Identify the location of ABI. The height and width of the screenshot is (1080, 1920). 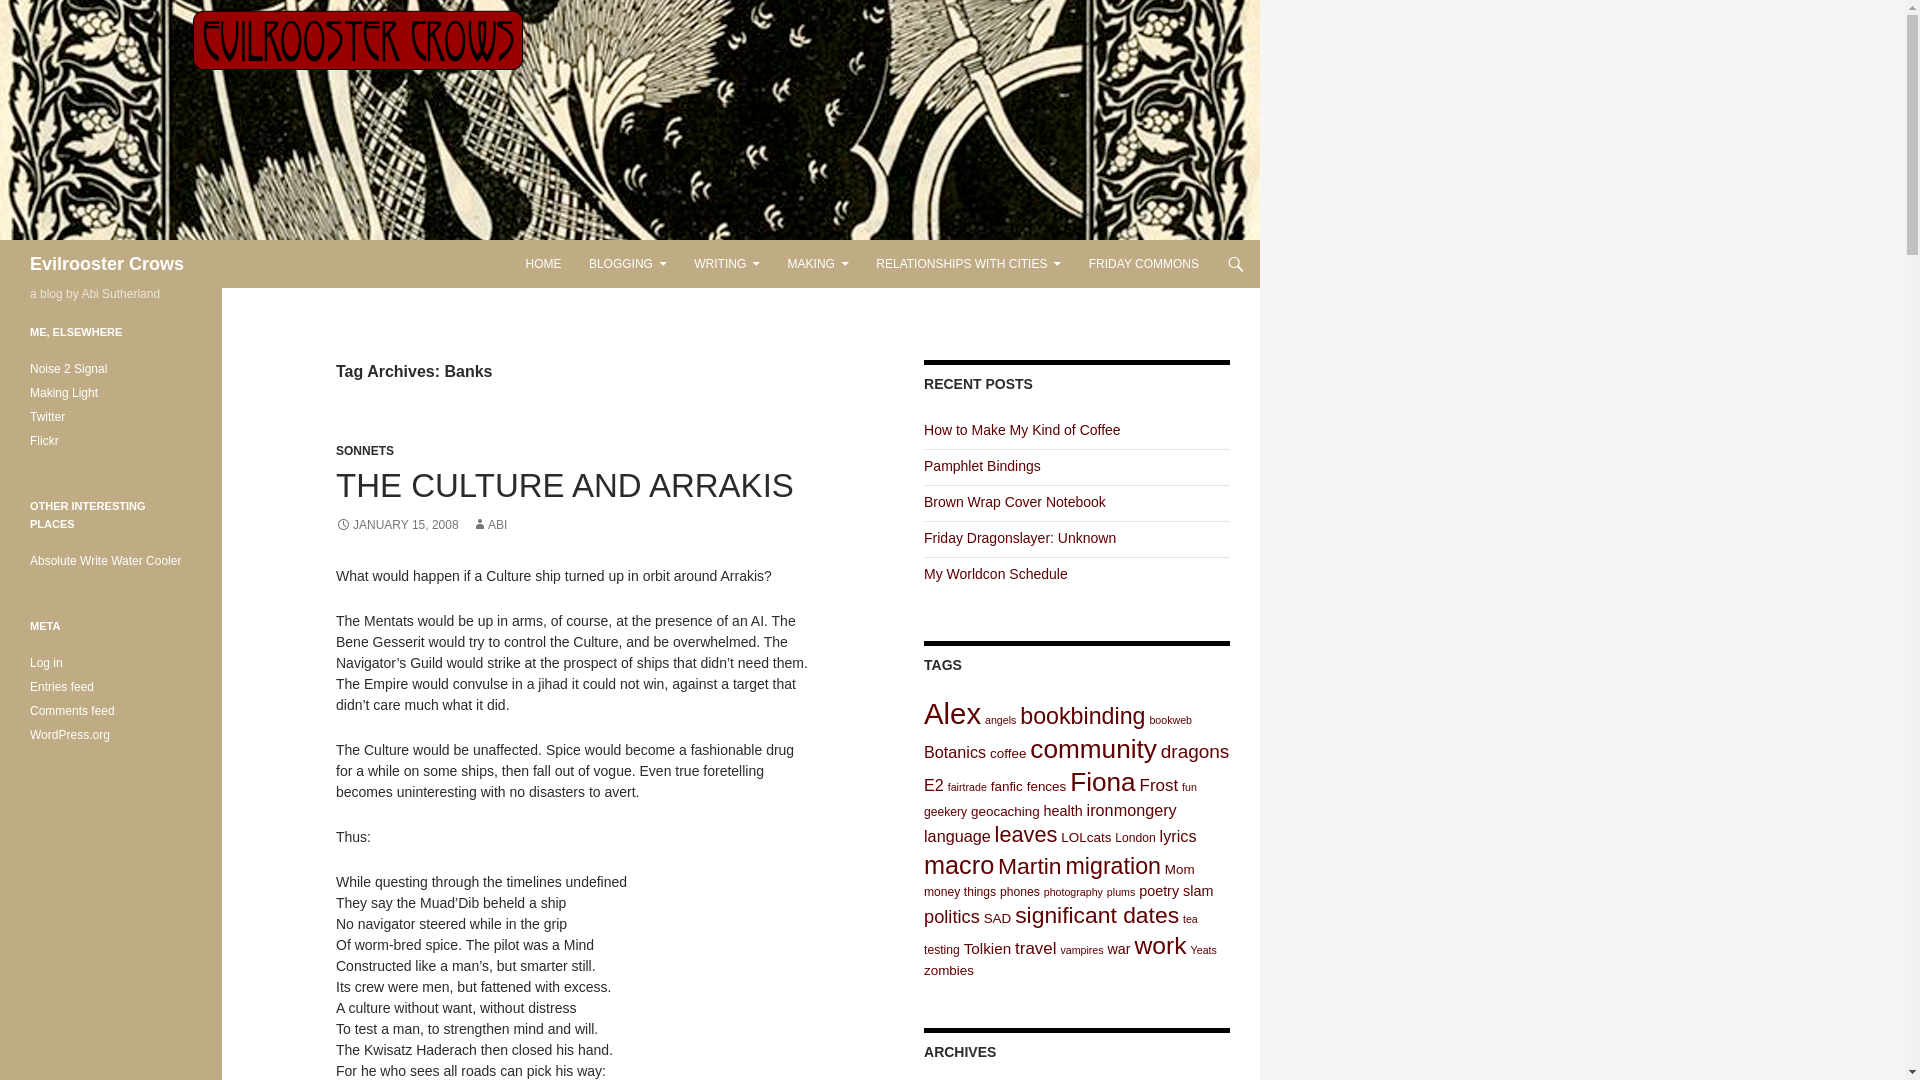
(489, 525).